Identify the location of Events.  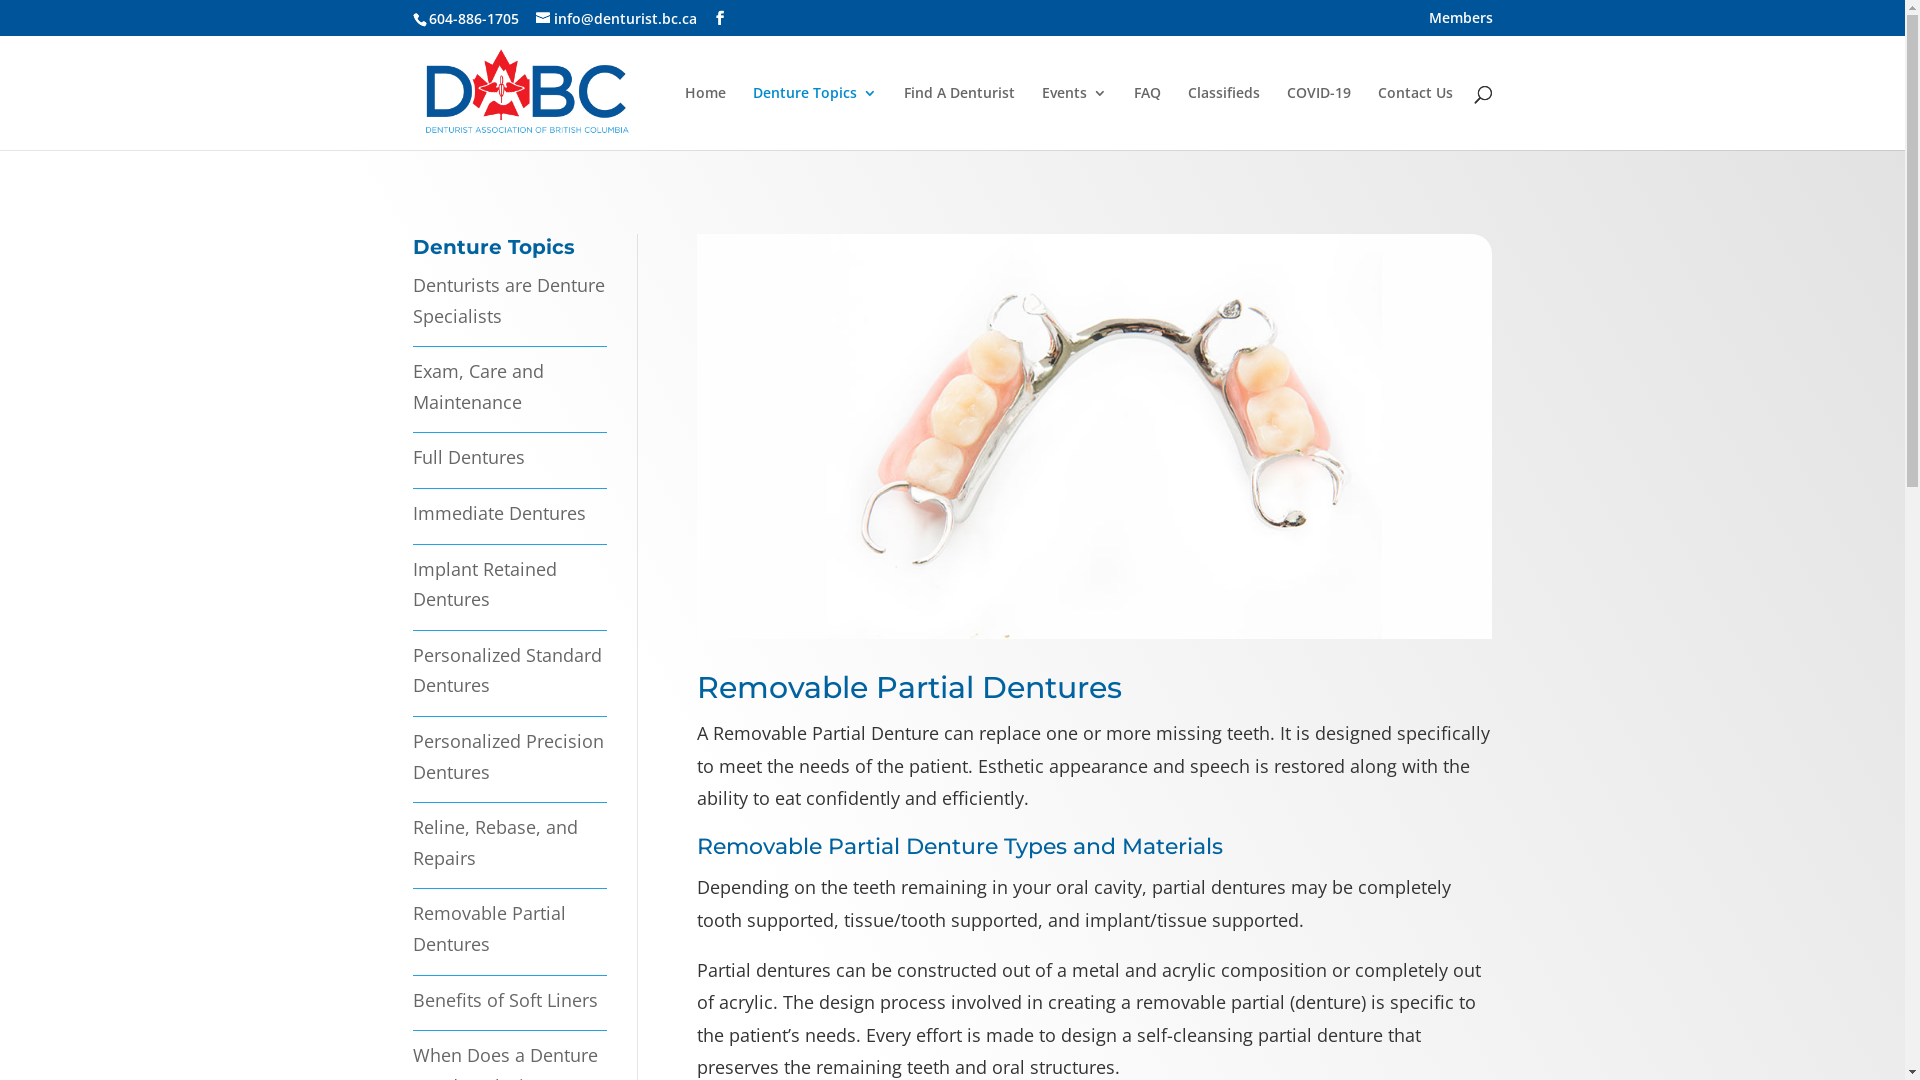
(1074, 118).